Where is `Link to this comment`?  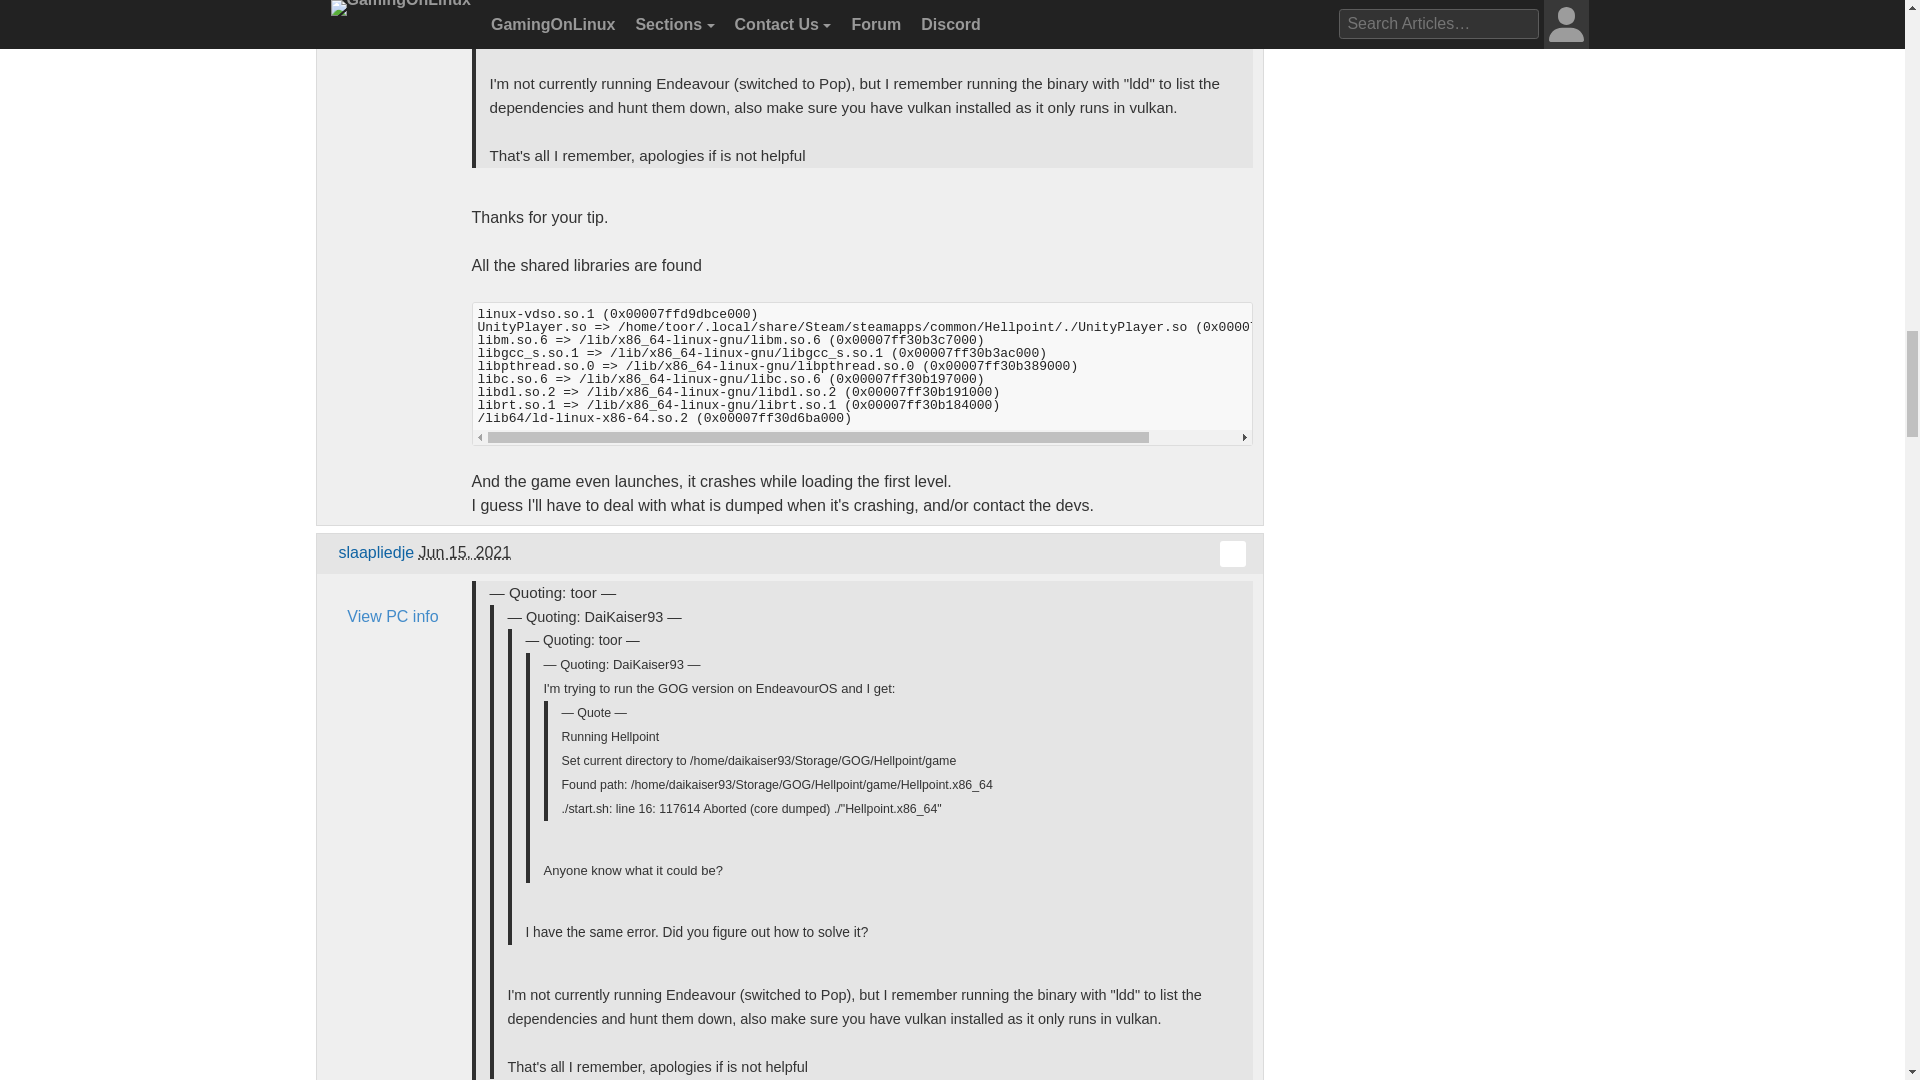
Link to this comment is located at coordinates (1232, 554).